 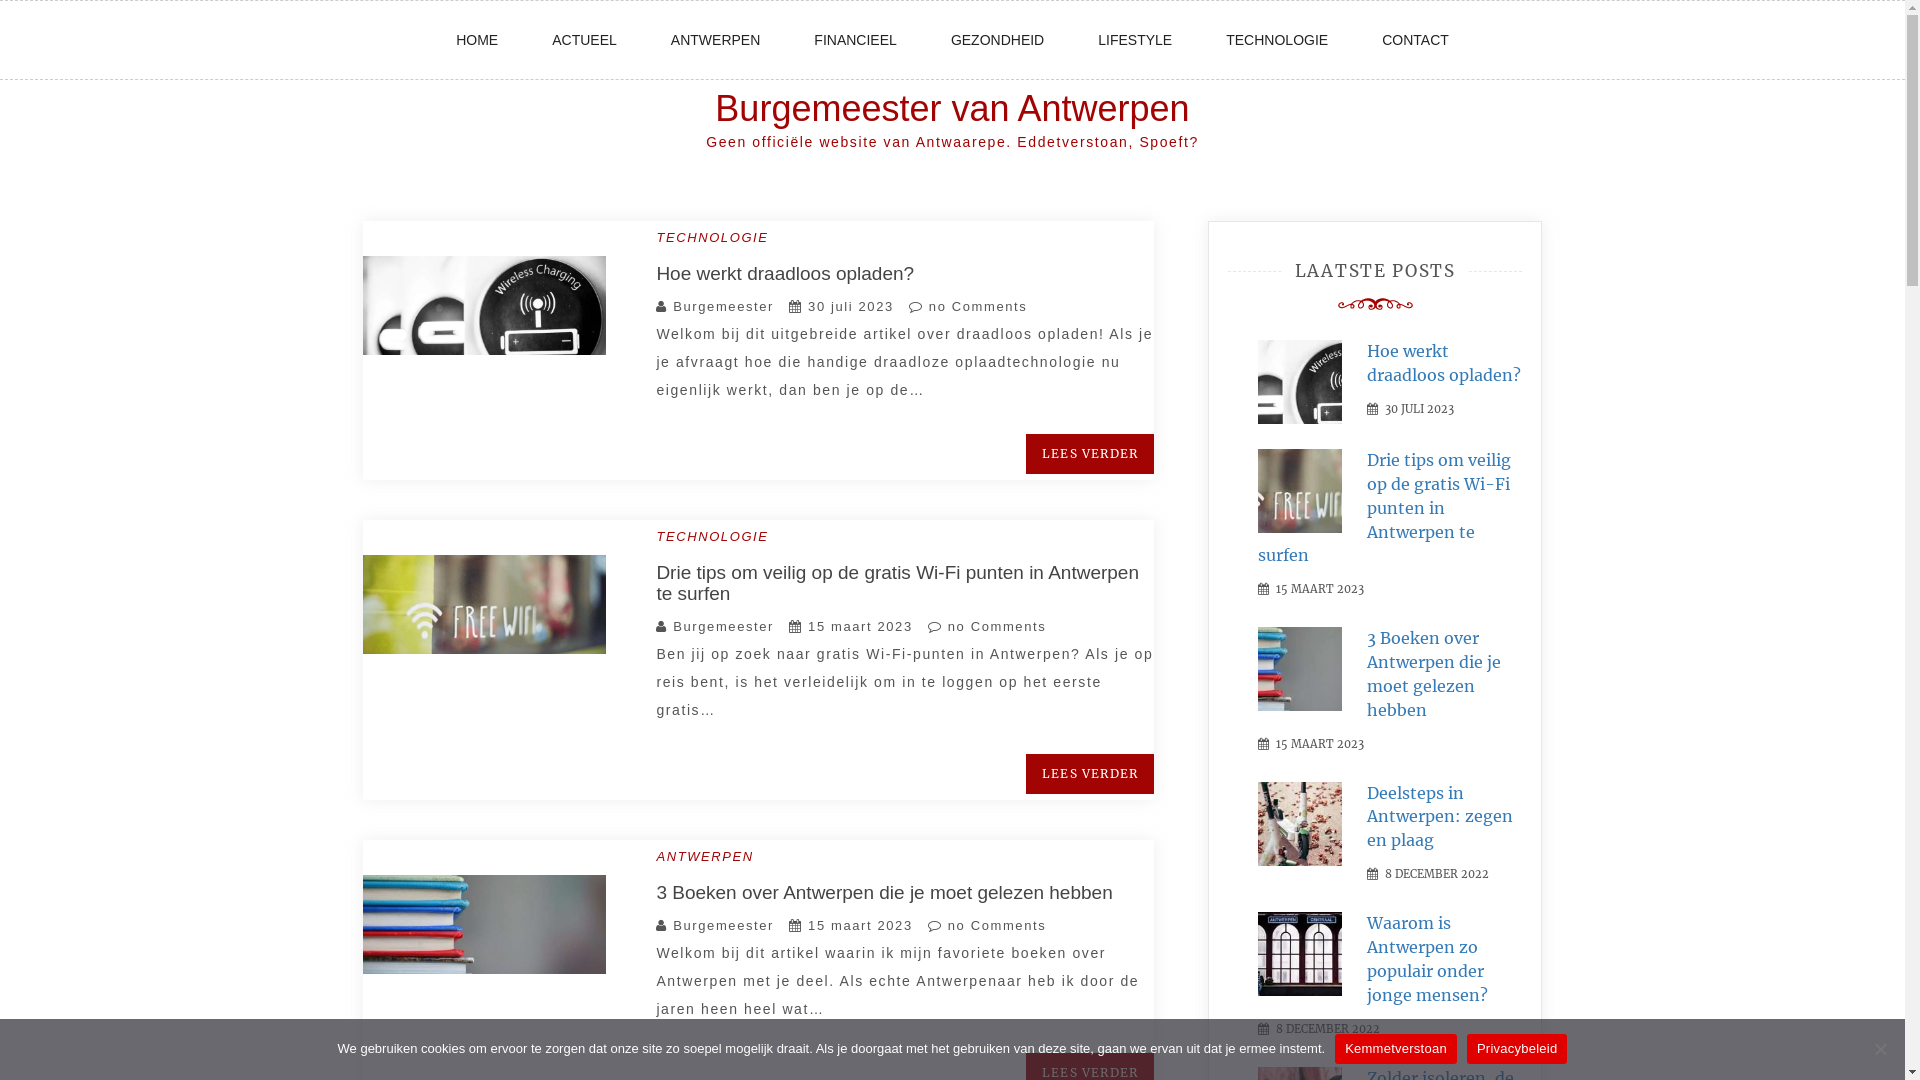 What do you see at coordinates (1518, 1049) in the screenshot?
I see `Privacybeleid` at bounding box center [1518, 1049].